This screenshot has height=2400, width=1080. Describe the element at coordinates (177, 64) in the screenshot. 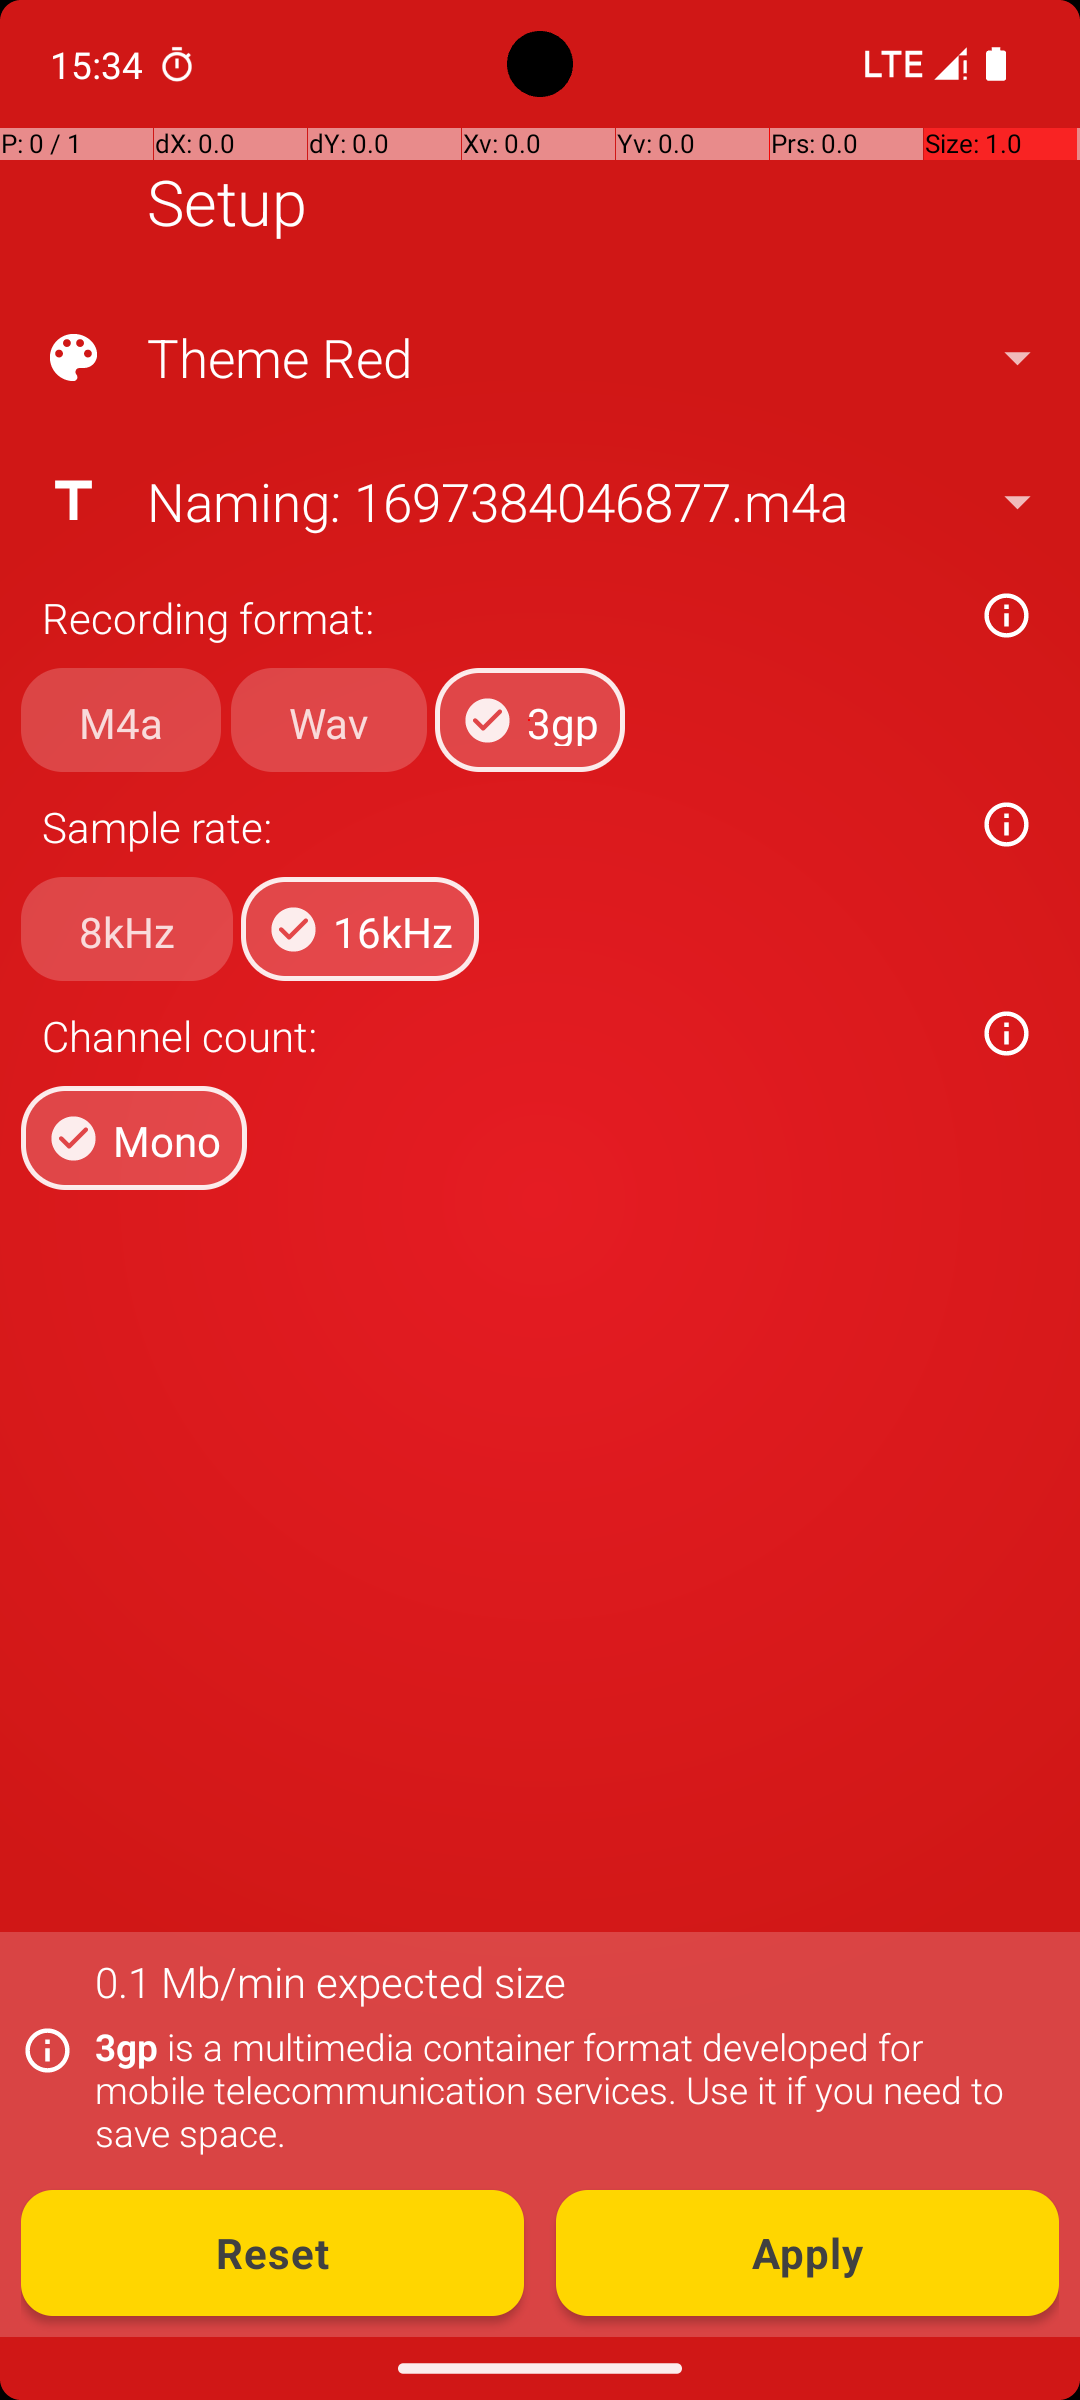

I see `Clock notification: ` at that location.